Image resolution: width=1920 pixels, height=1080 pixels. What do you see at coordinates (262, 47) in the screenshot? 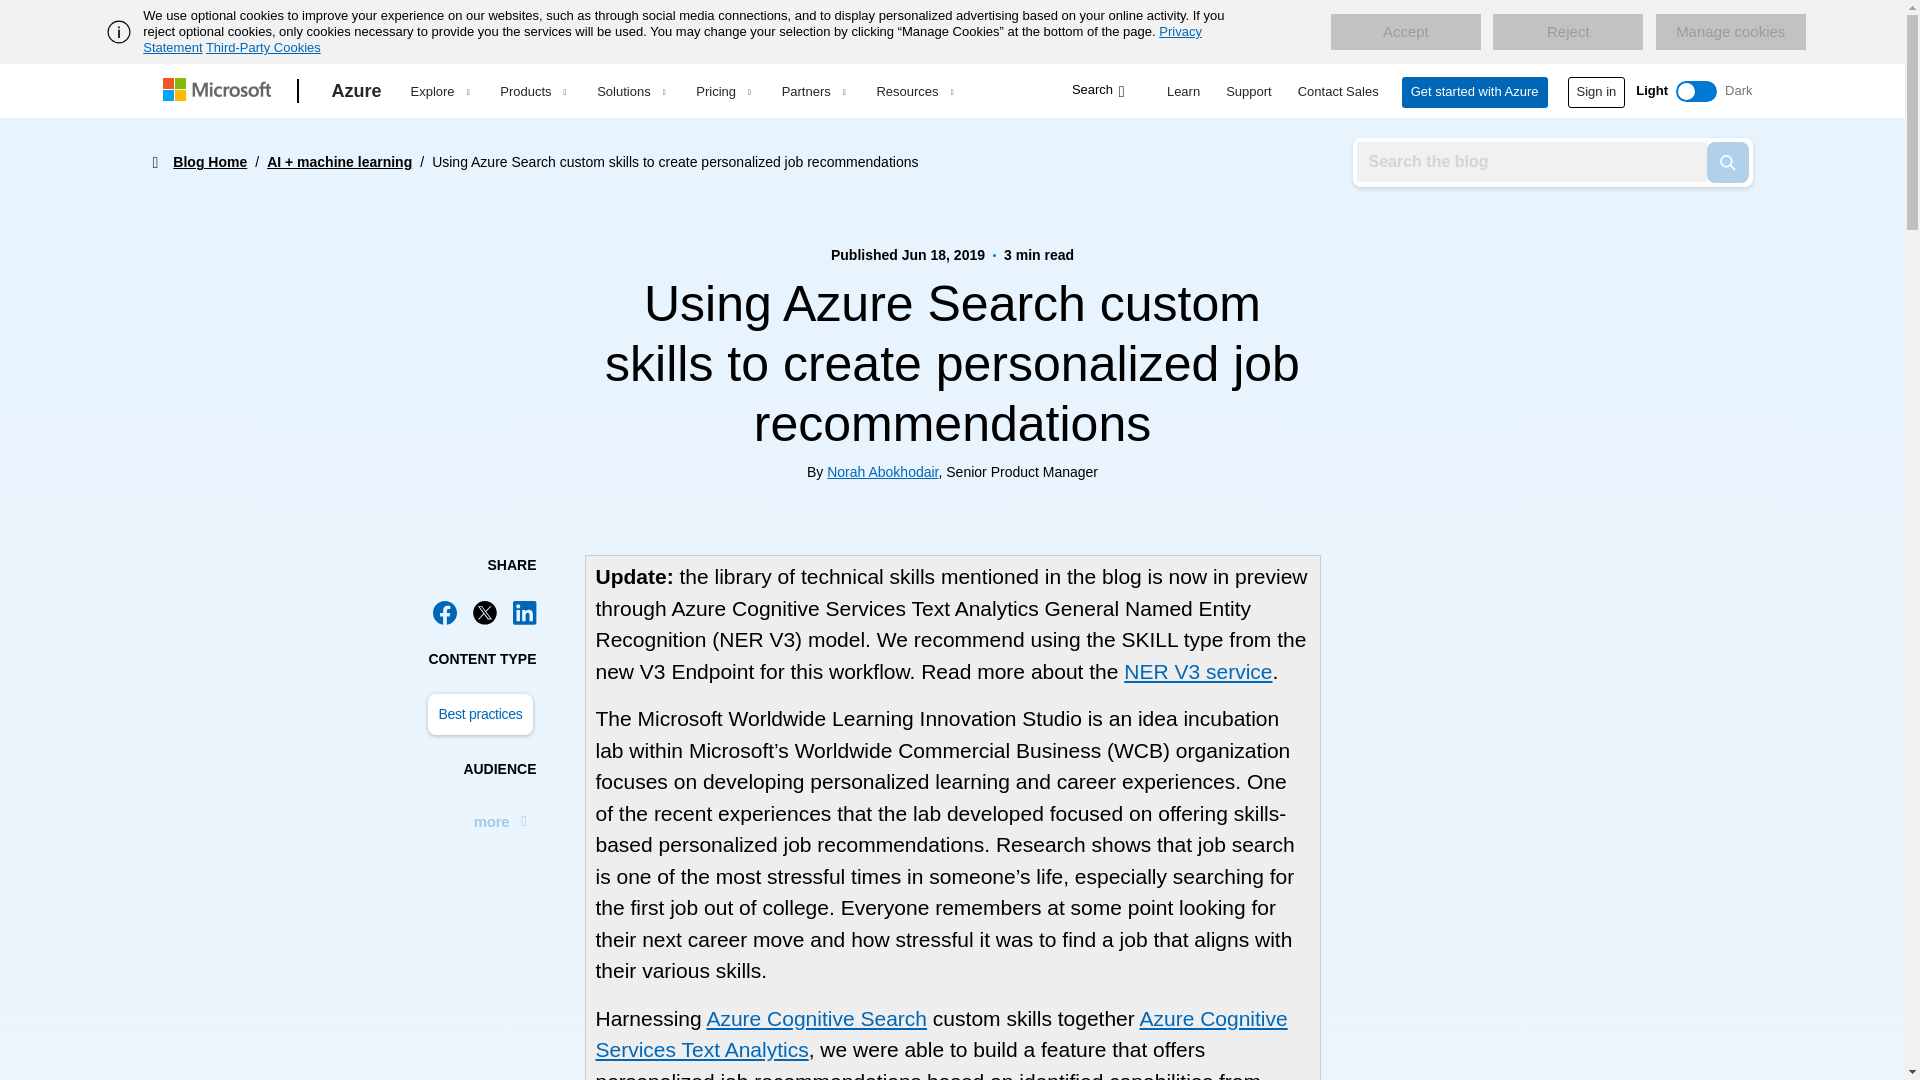
I see `Third-Party Cookies` at bounding box center [262, 47].